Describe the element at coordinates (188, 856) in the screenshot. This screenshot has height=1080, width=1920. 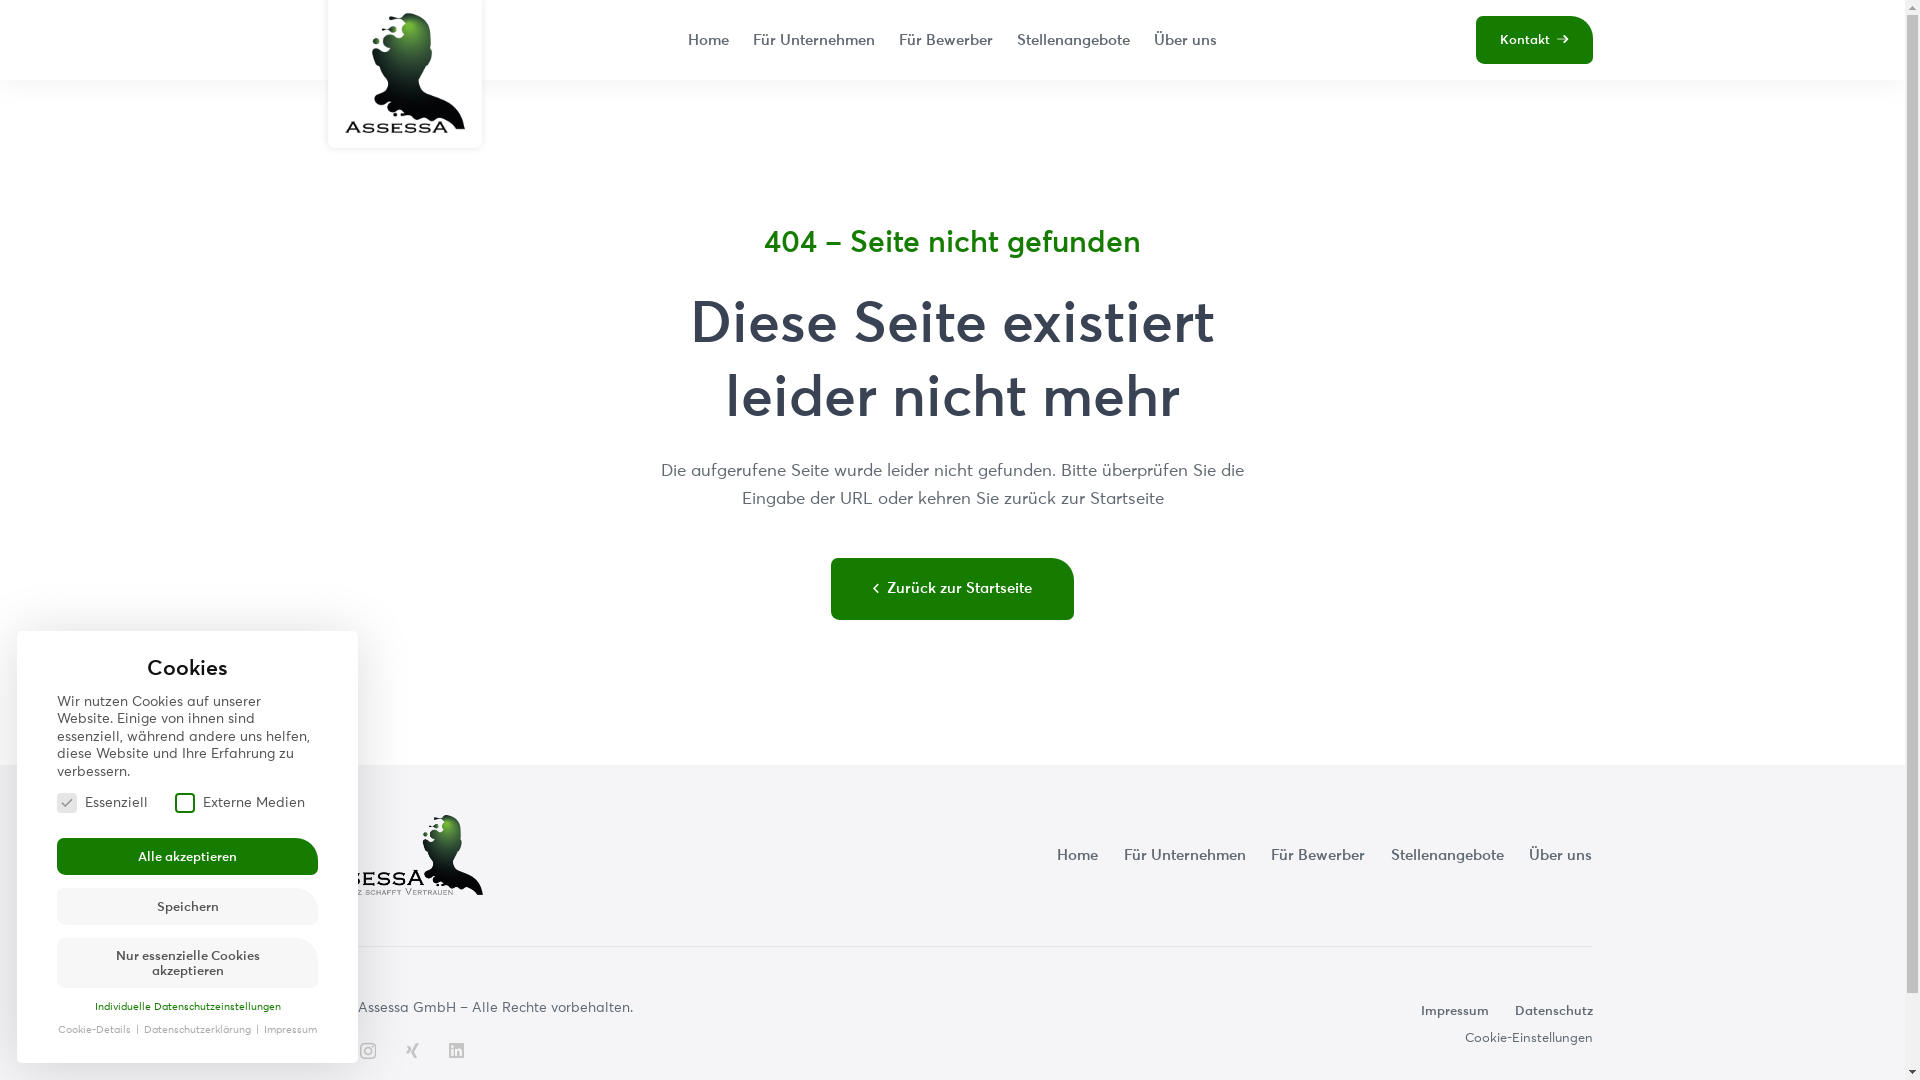
I see `Alle akzeptieren` at that location.